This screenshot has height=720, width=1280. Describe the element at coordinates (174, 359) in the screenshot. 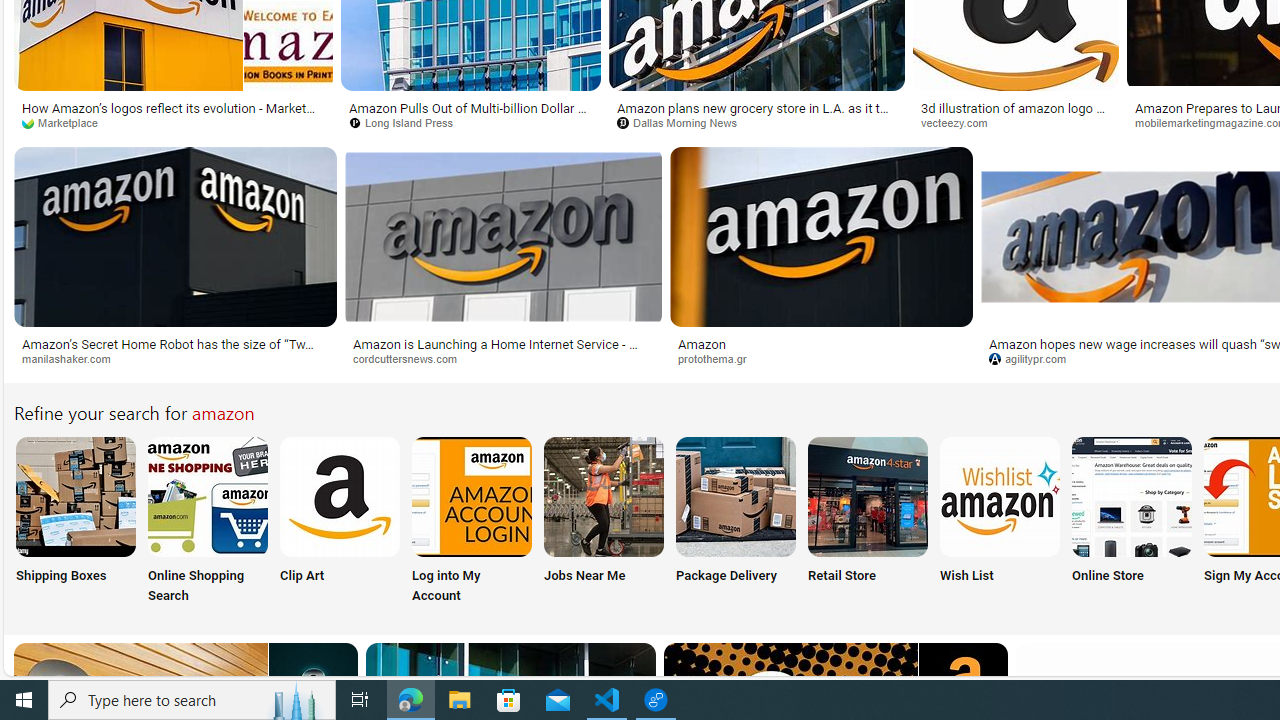

I see `manilashaker.com` at that location.